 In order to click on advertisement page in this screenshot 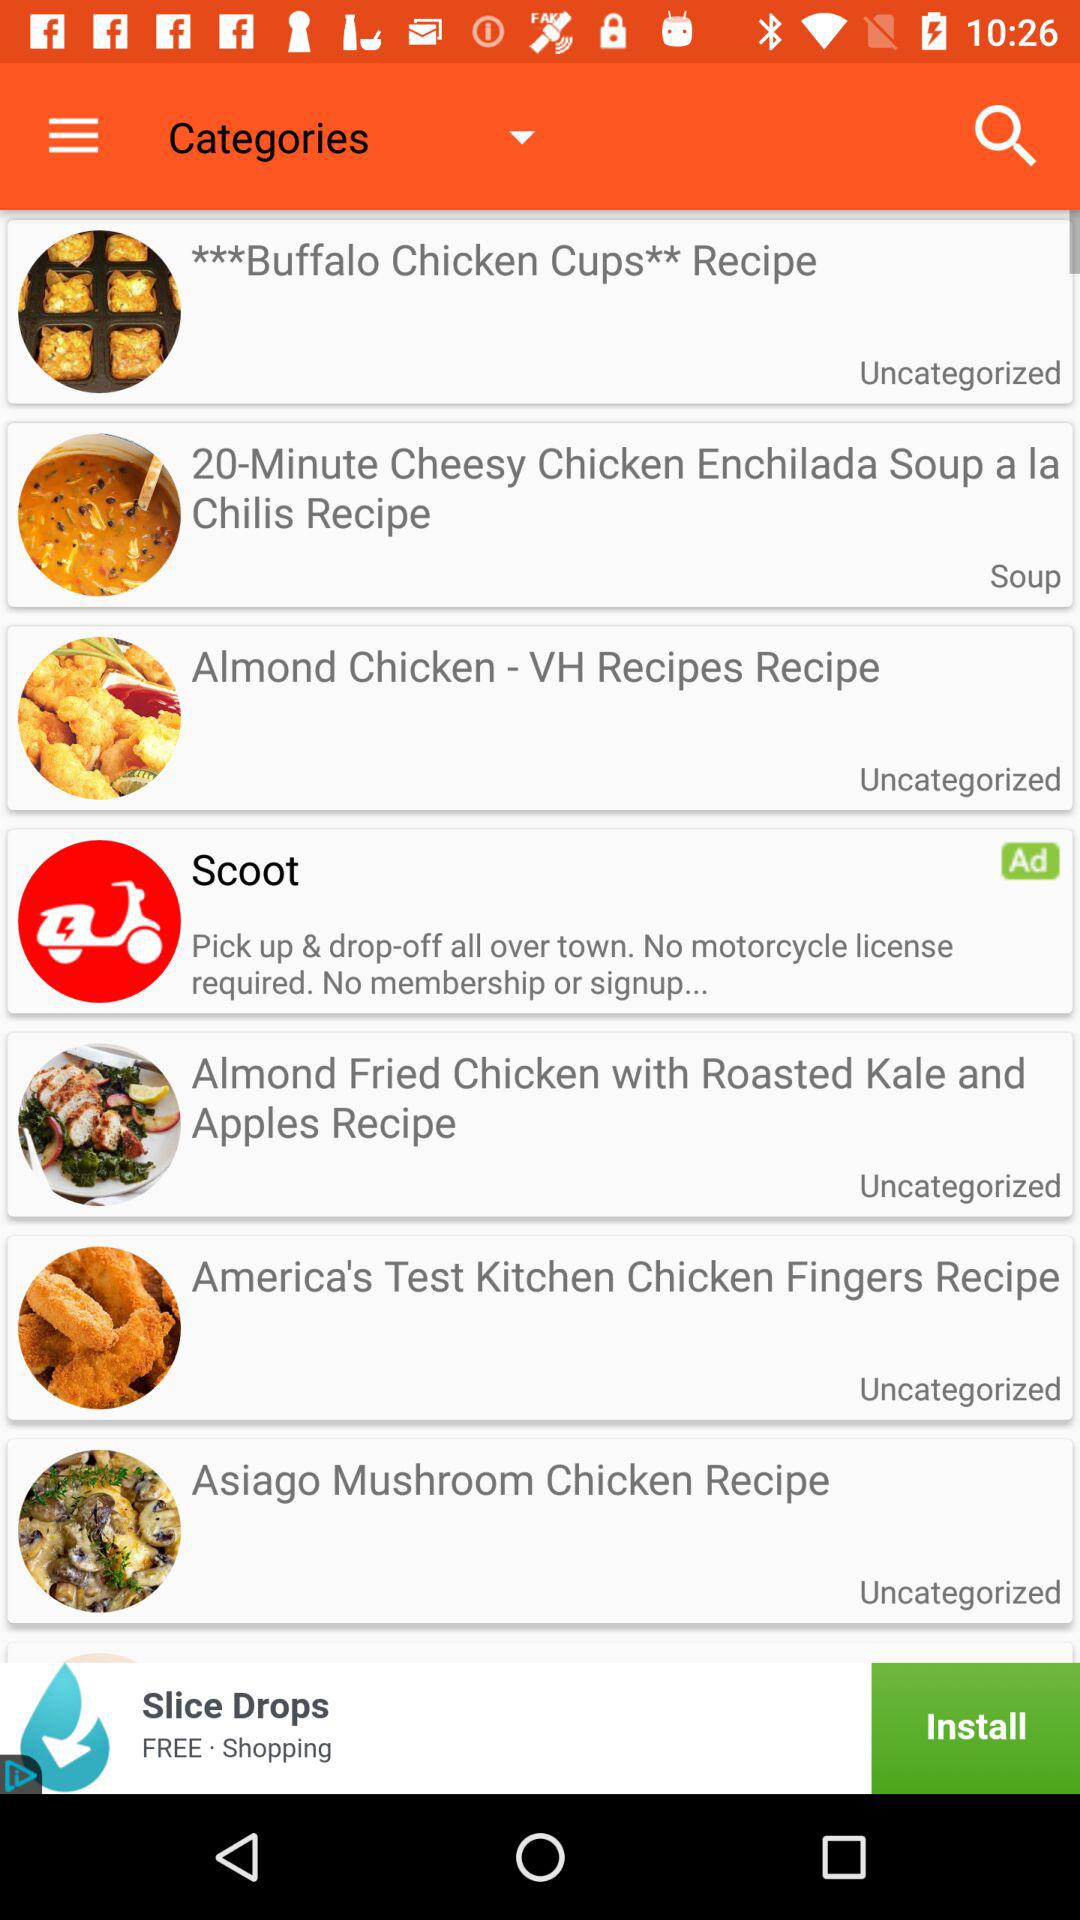, I will do `click(540, 1728)`.